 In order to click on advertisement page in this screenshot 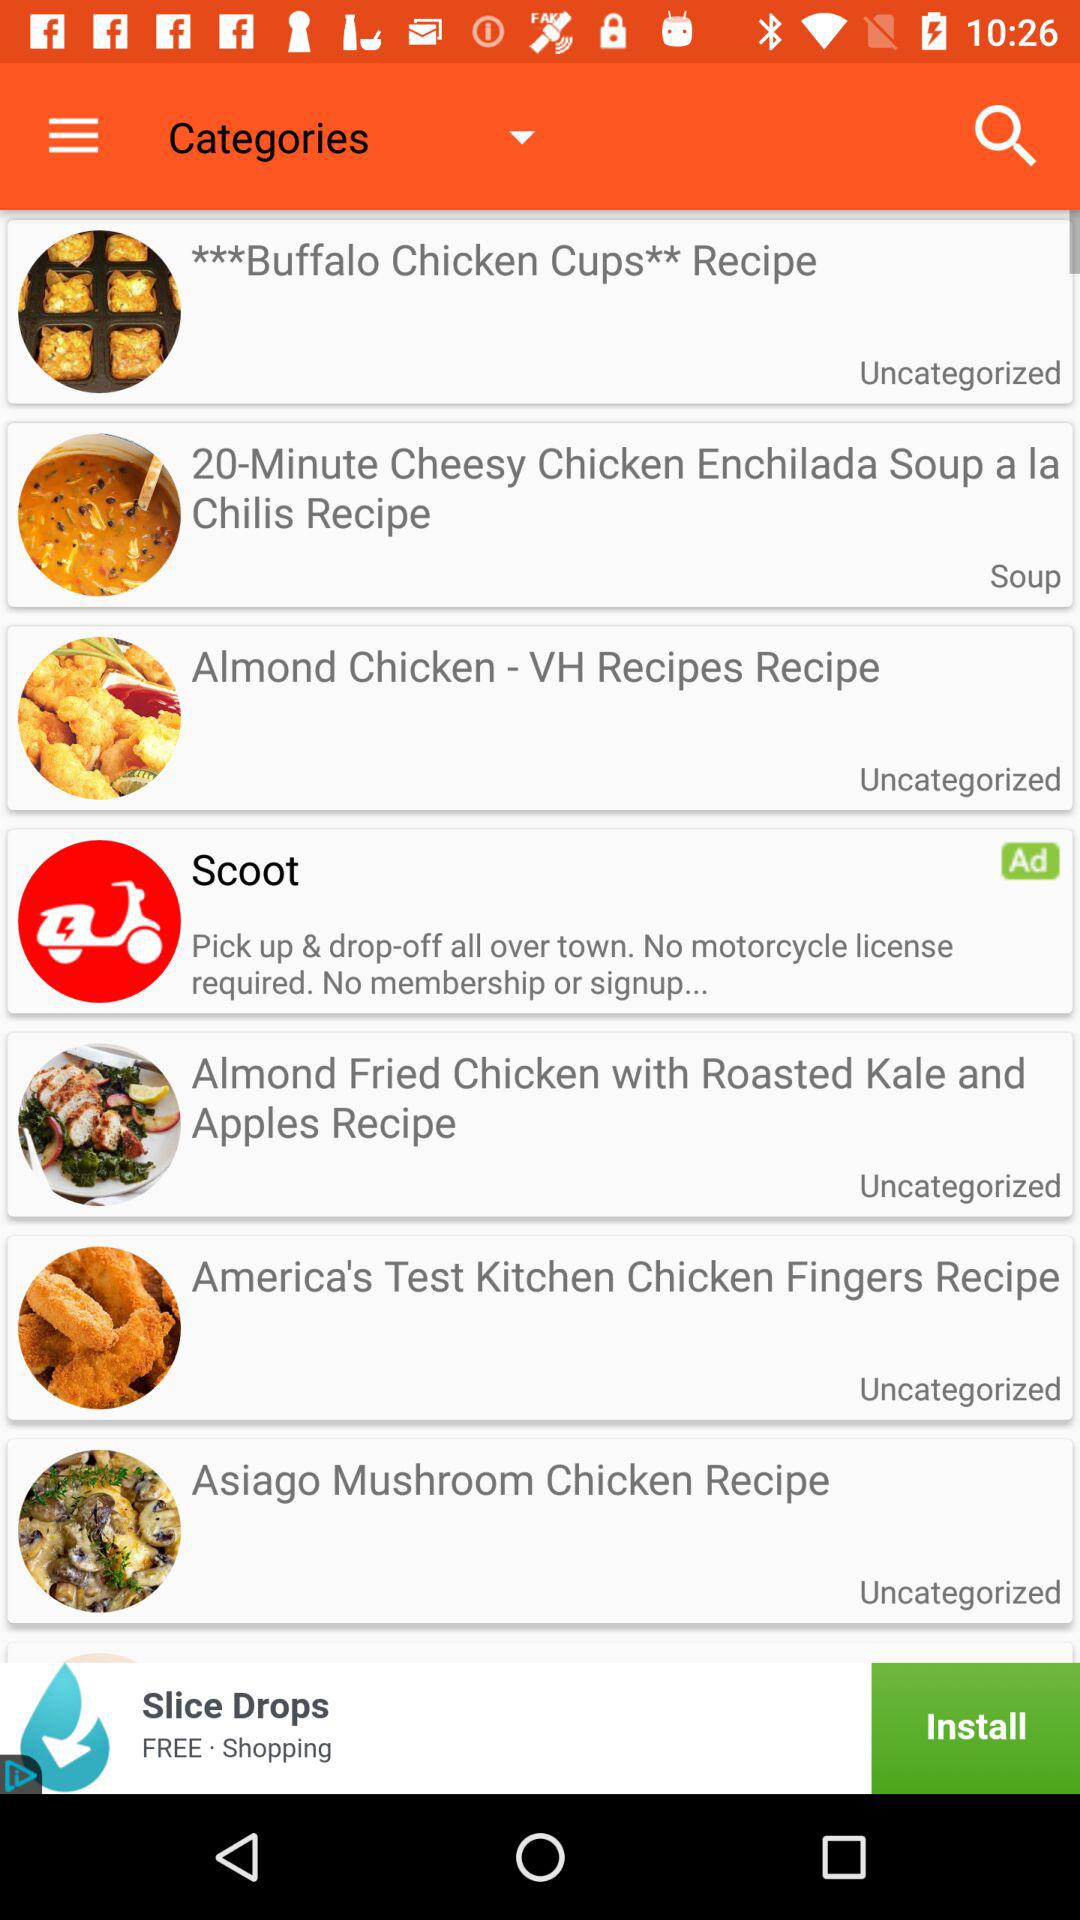, I will do `click(540, 1728)`.